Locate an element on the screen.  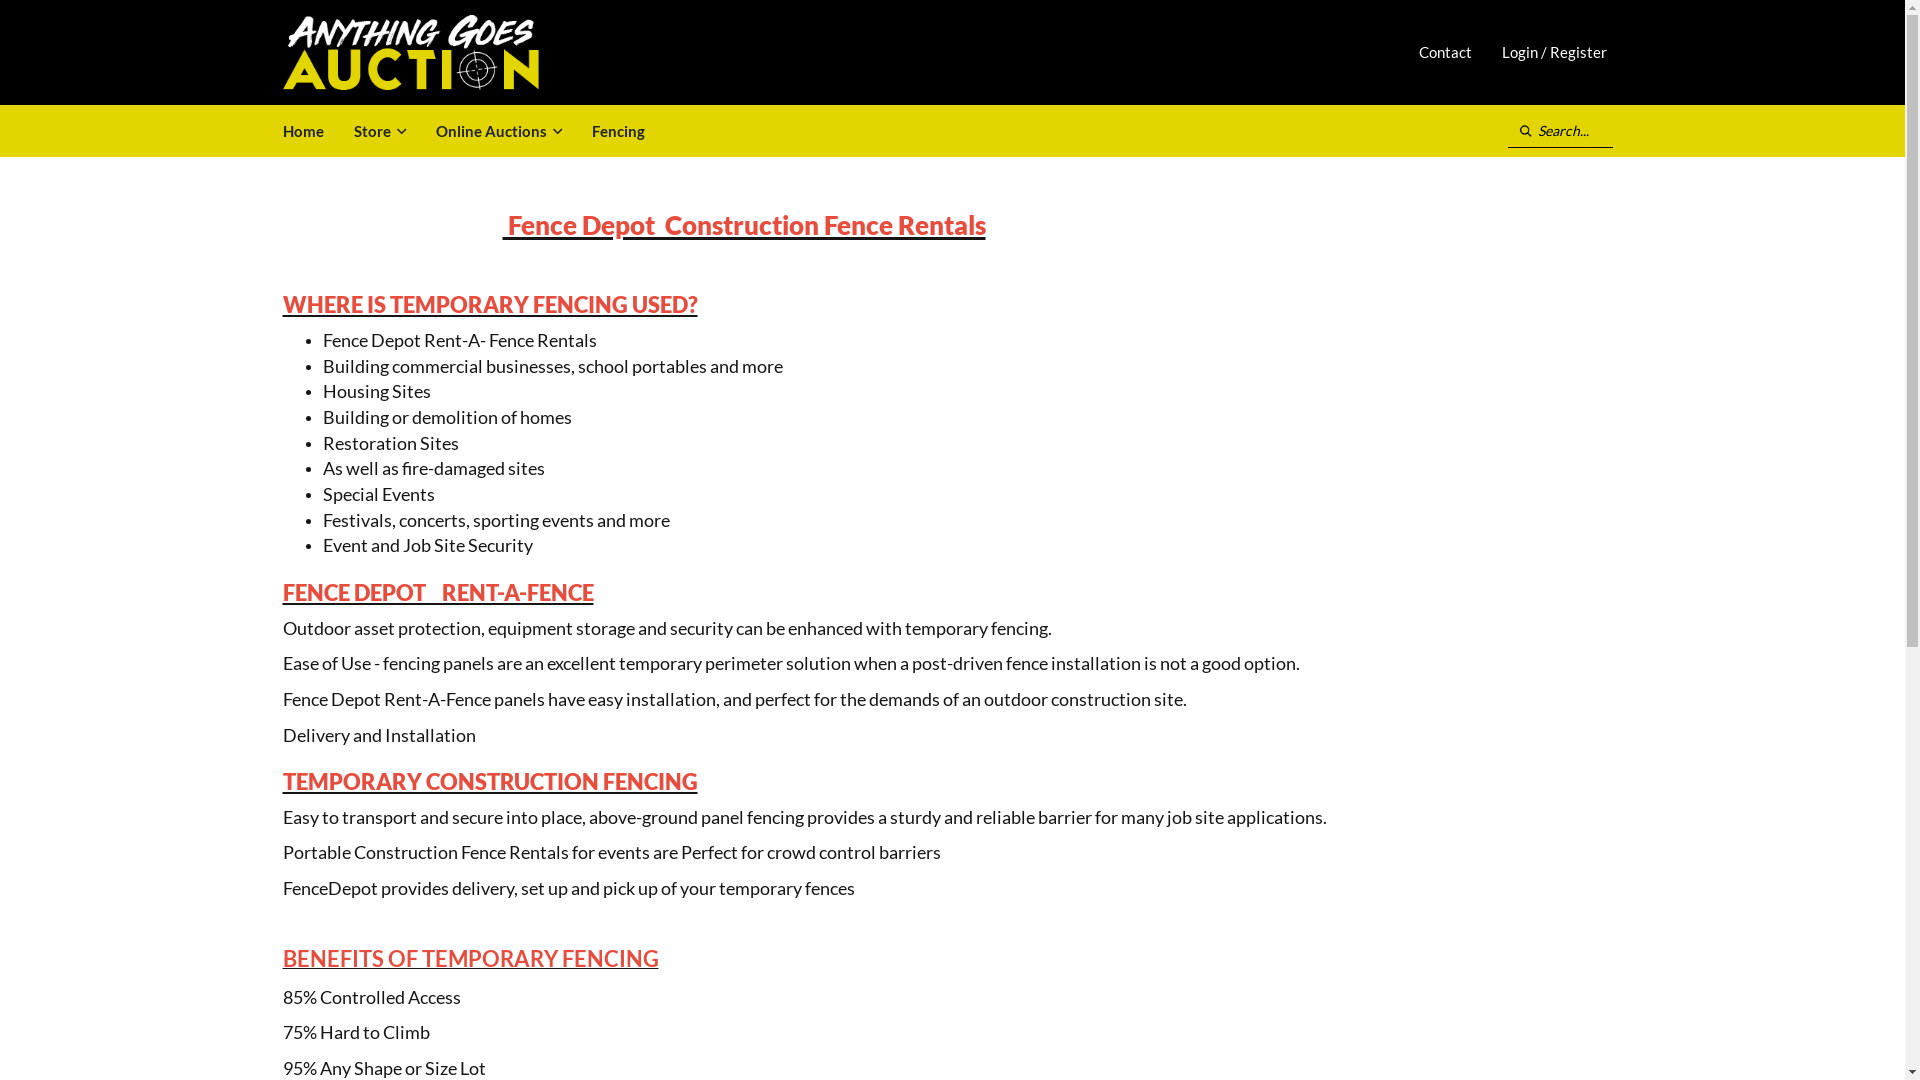
Login / Register is located at coordinates (1554, 52).